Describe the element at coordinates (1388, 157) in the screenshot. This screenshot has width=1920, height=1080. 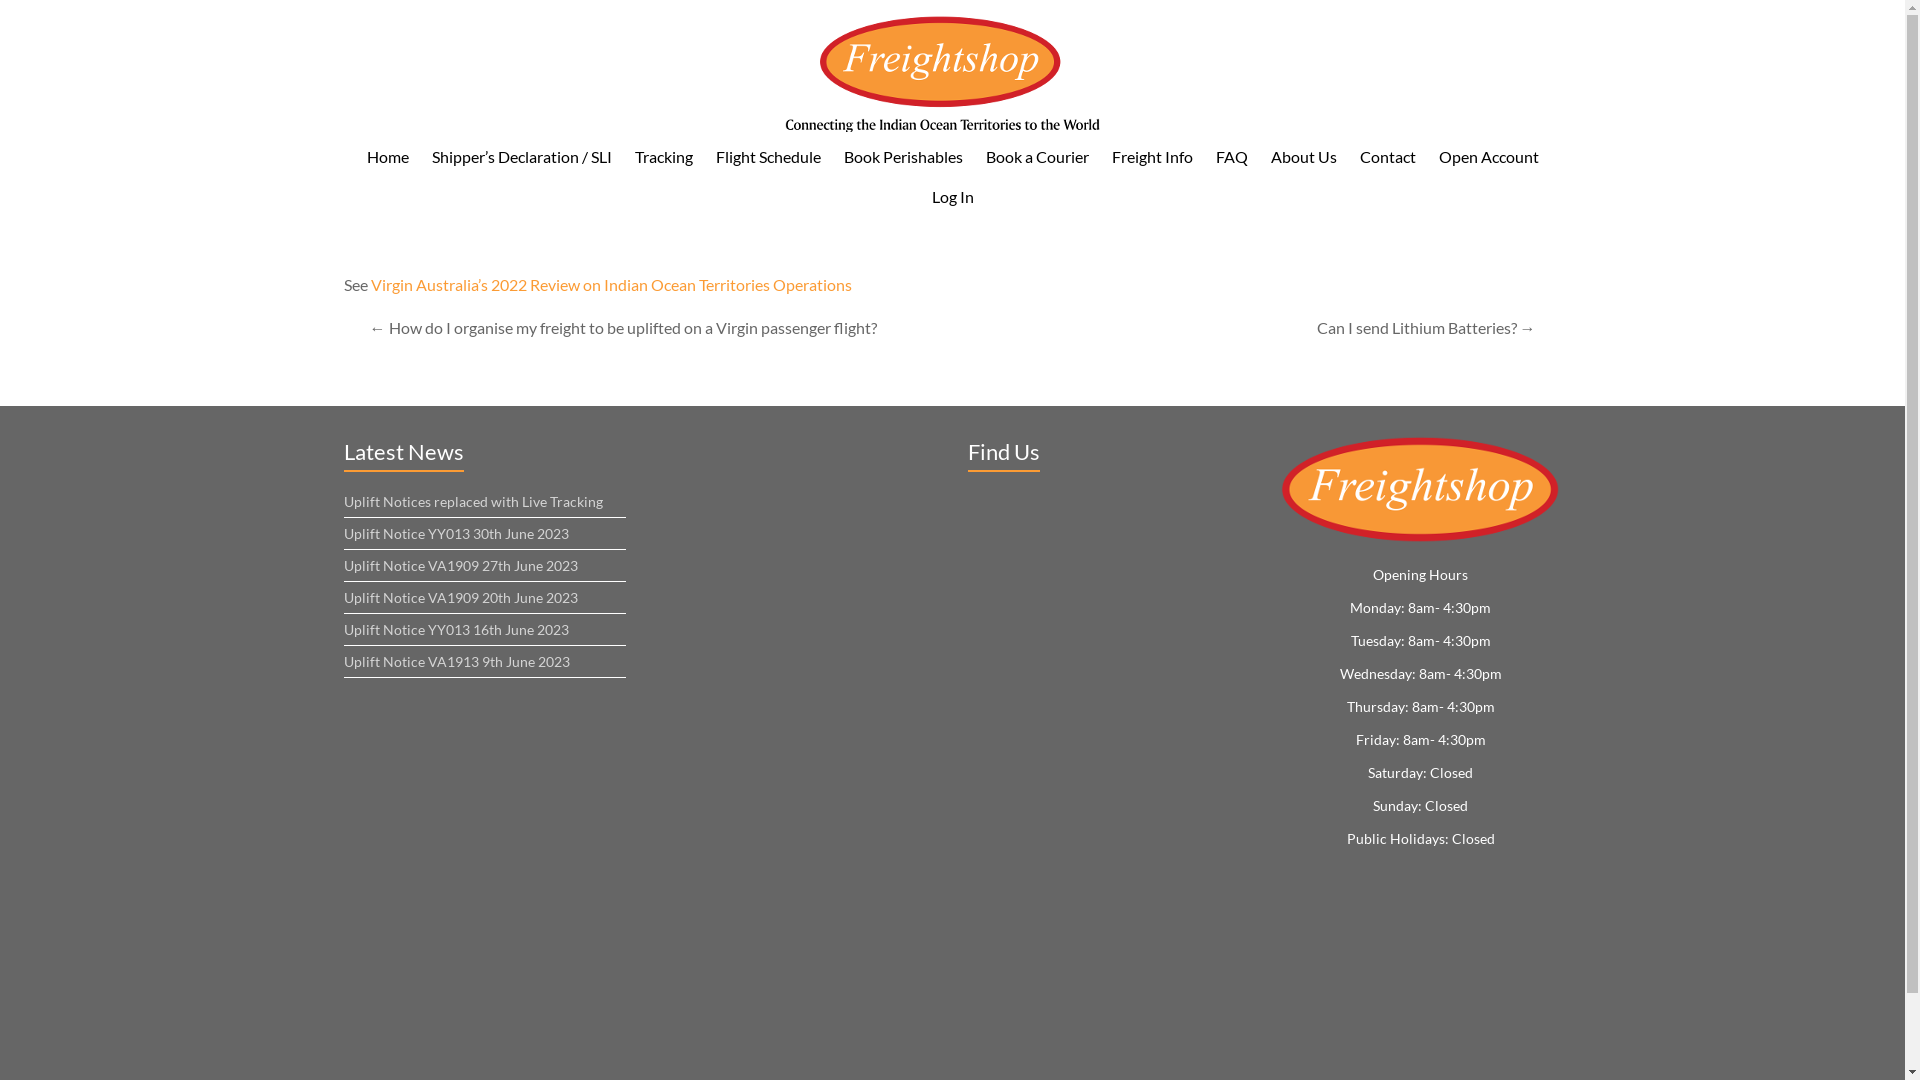
I see `Contact` at that location.